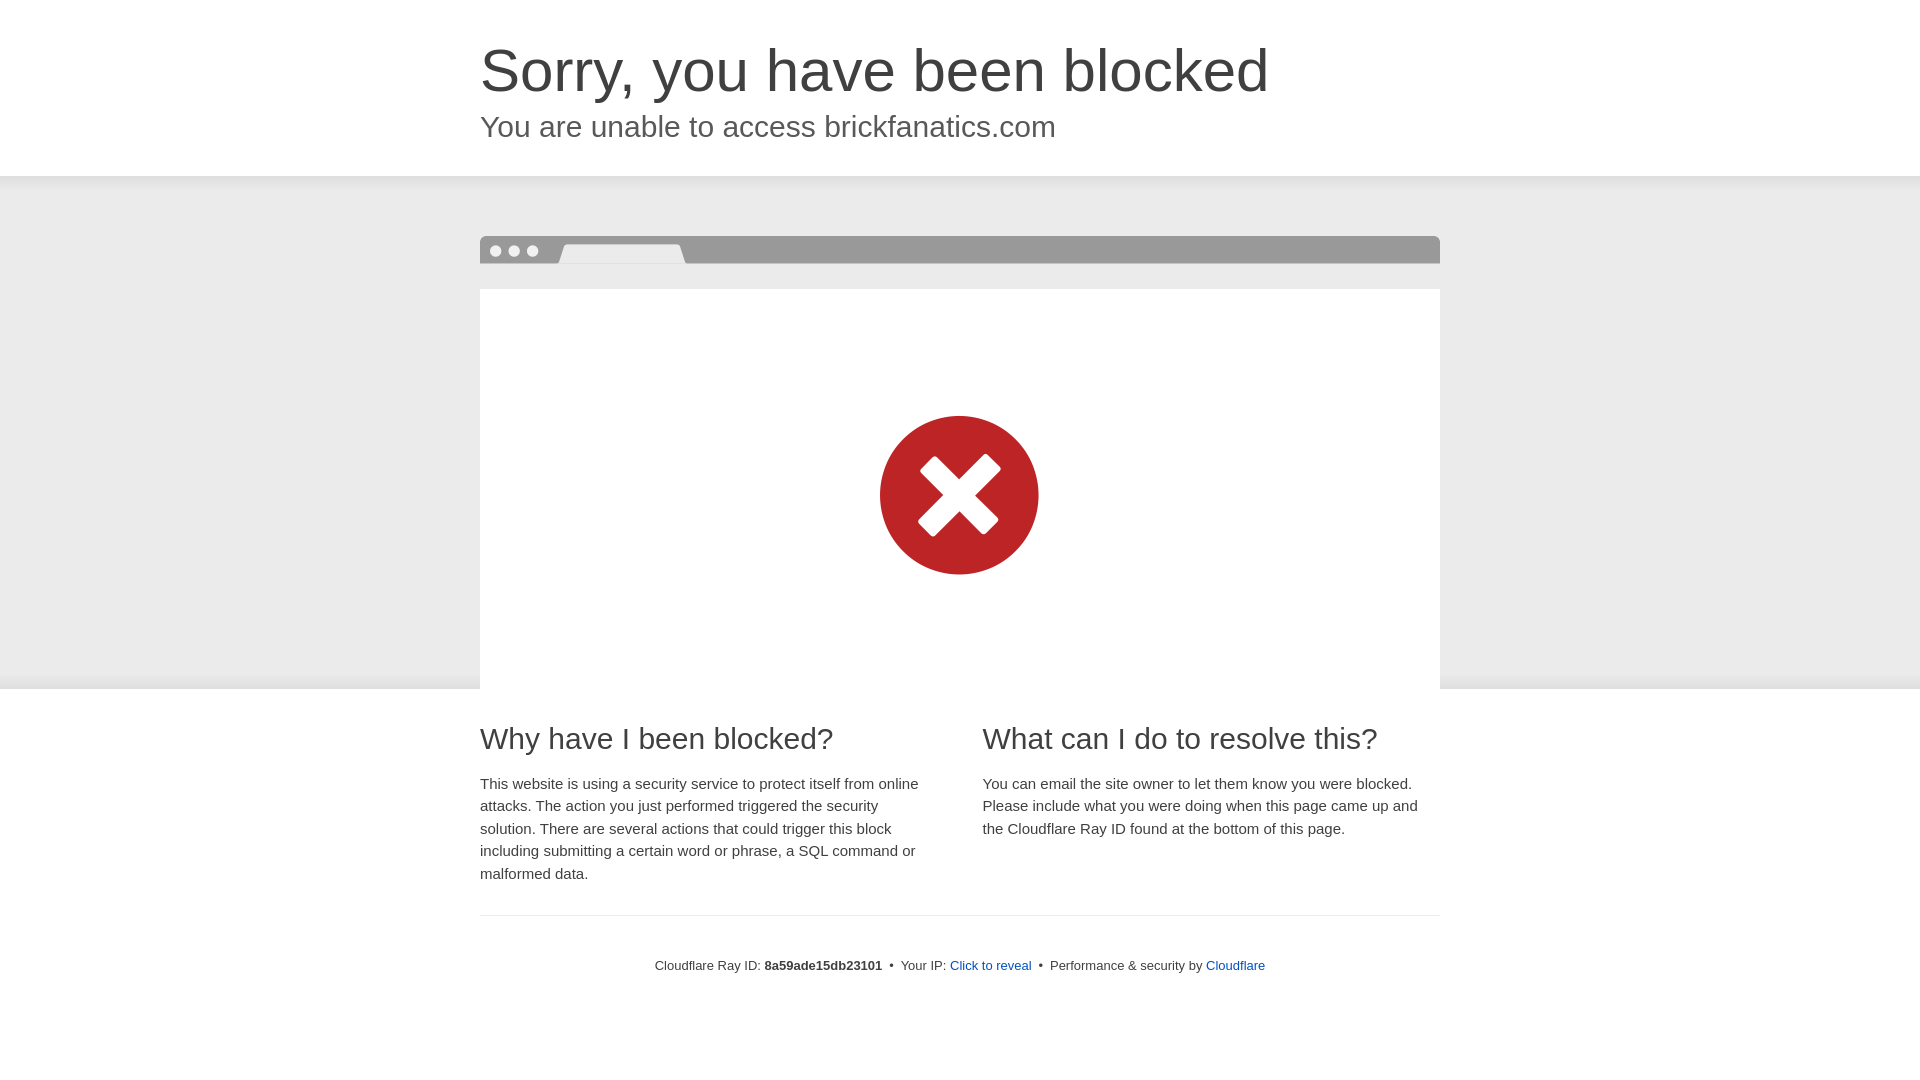 Image resolution: width=1920 pixels, height=1080 pixels. What do you see at coordinates (1235, 965) in the screenshot?
I see `Cloudflare` at bounding box center [1235, 965].